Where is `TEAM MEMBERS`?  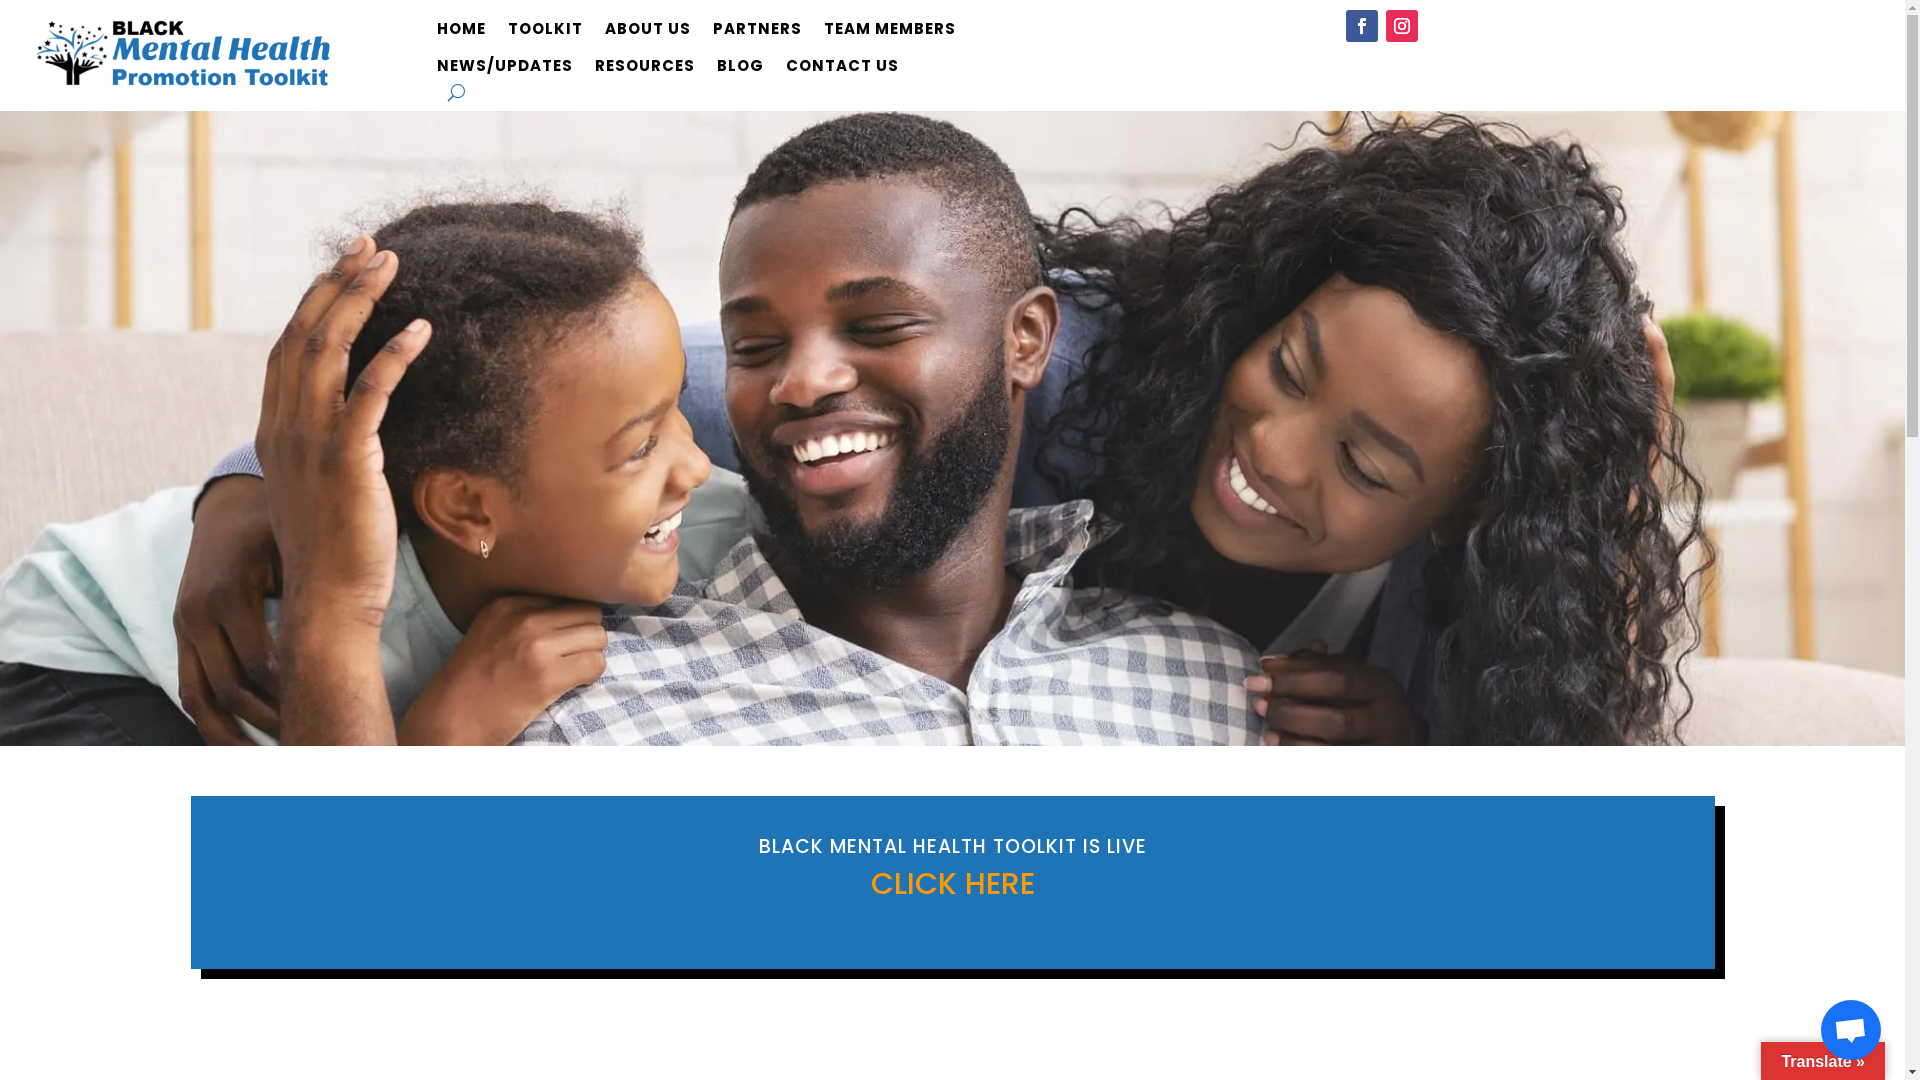
TEAM MEMBERS is located at coordinates (890, 32).